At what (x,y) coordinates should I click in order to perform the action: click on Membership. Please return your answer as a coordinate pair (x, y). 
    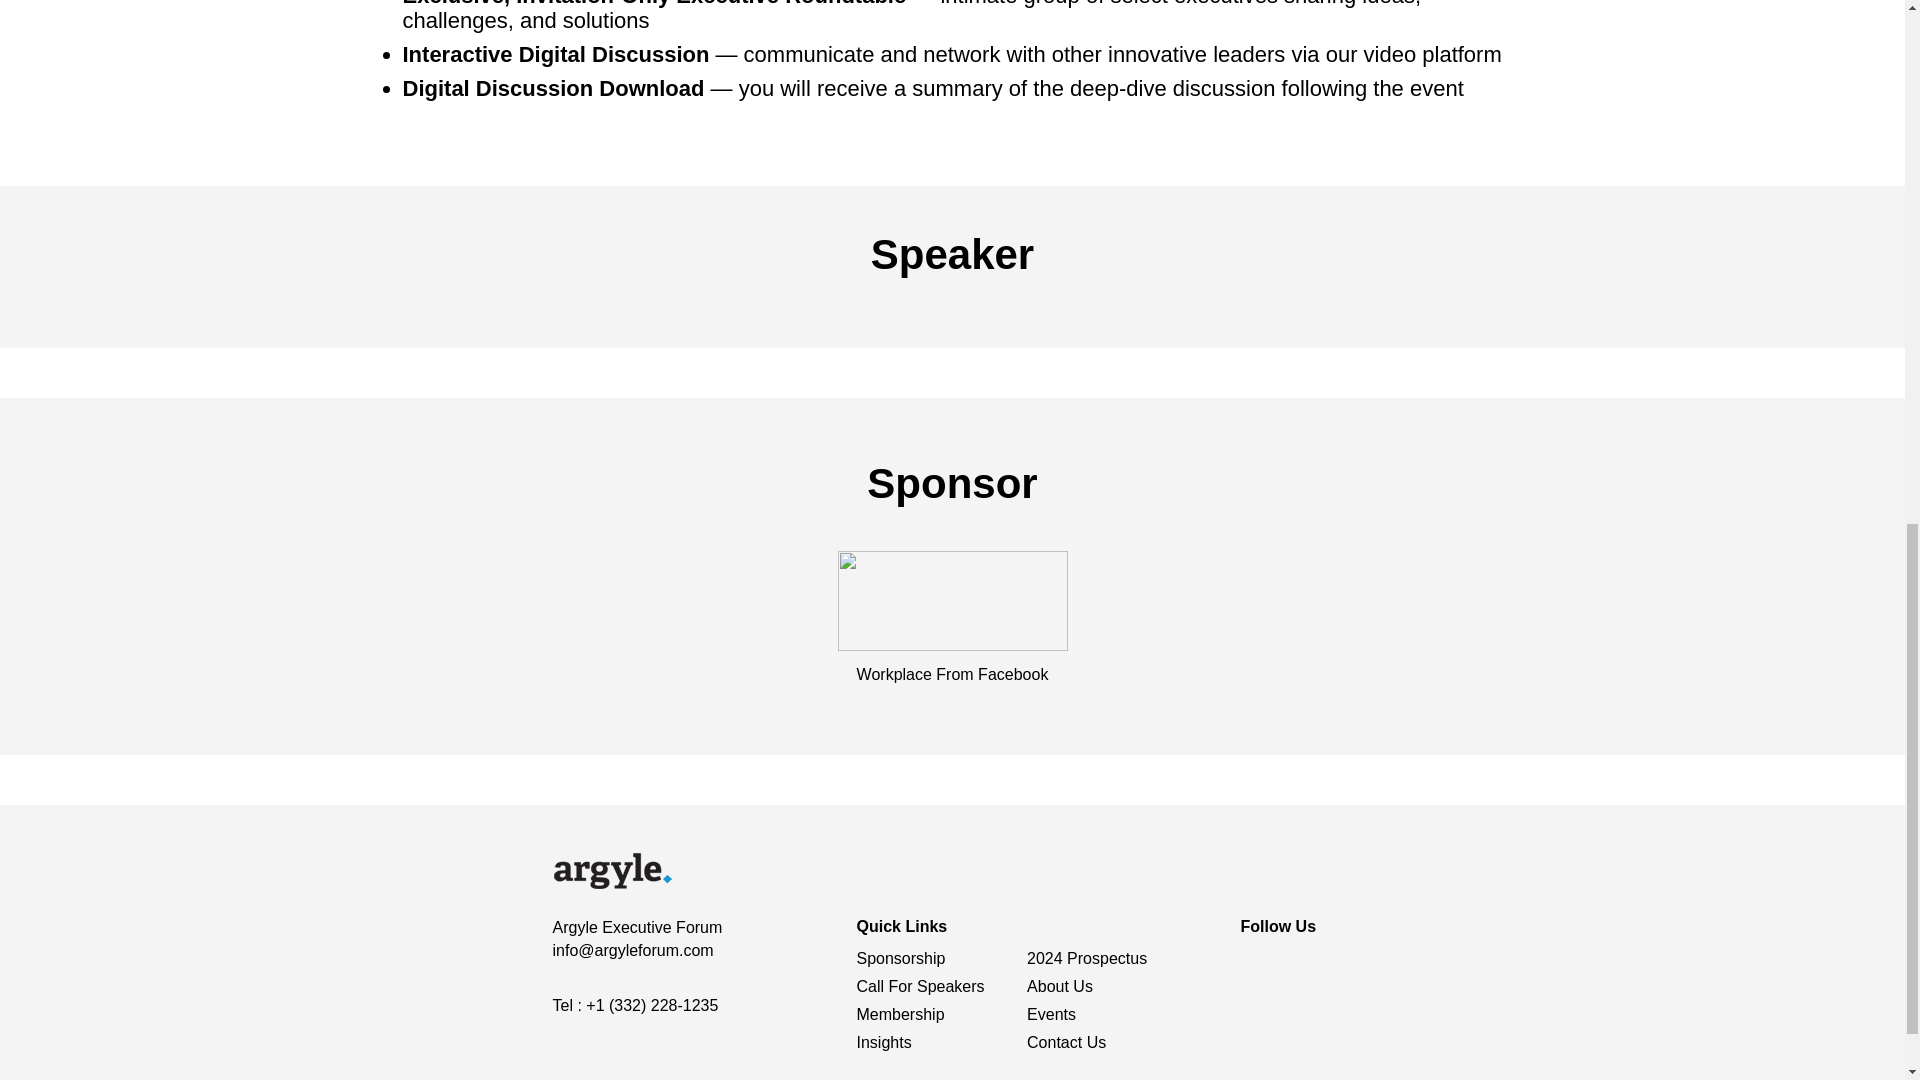
    Looking at the image, I should click on (900, 1014).